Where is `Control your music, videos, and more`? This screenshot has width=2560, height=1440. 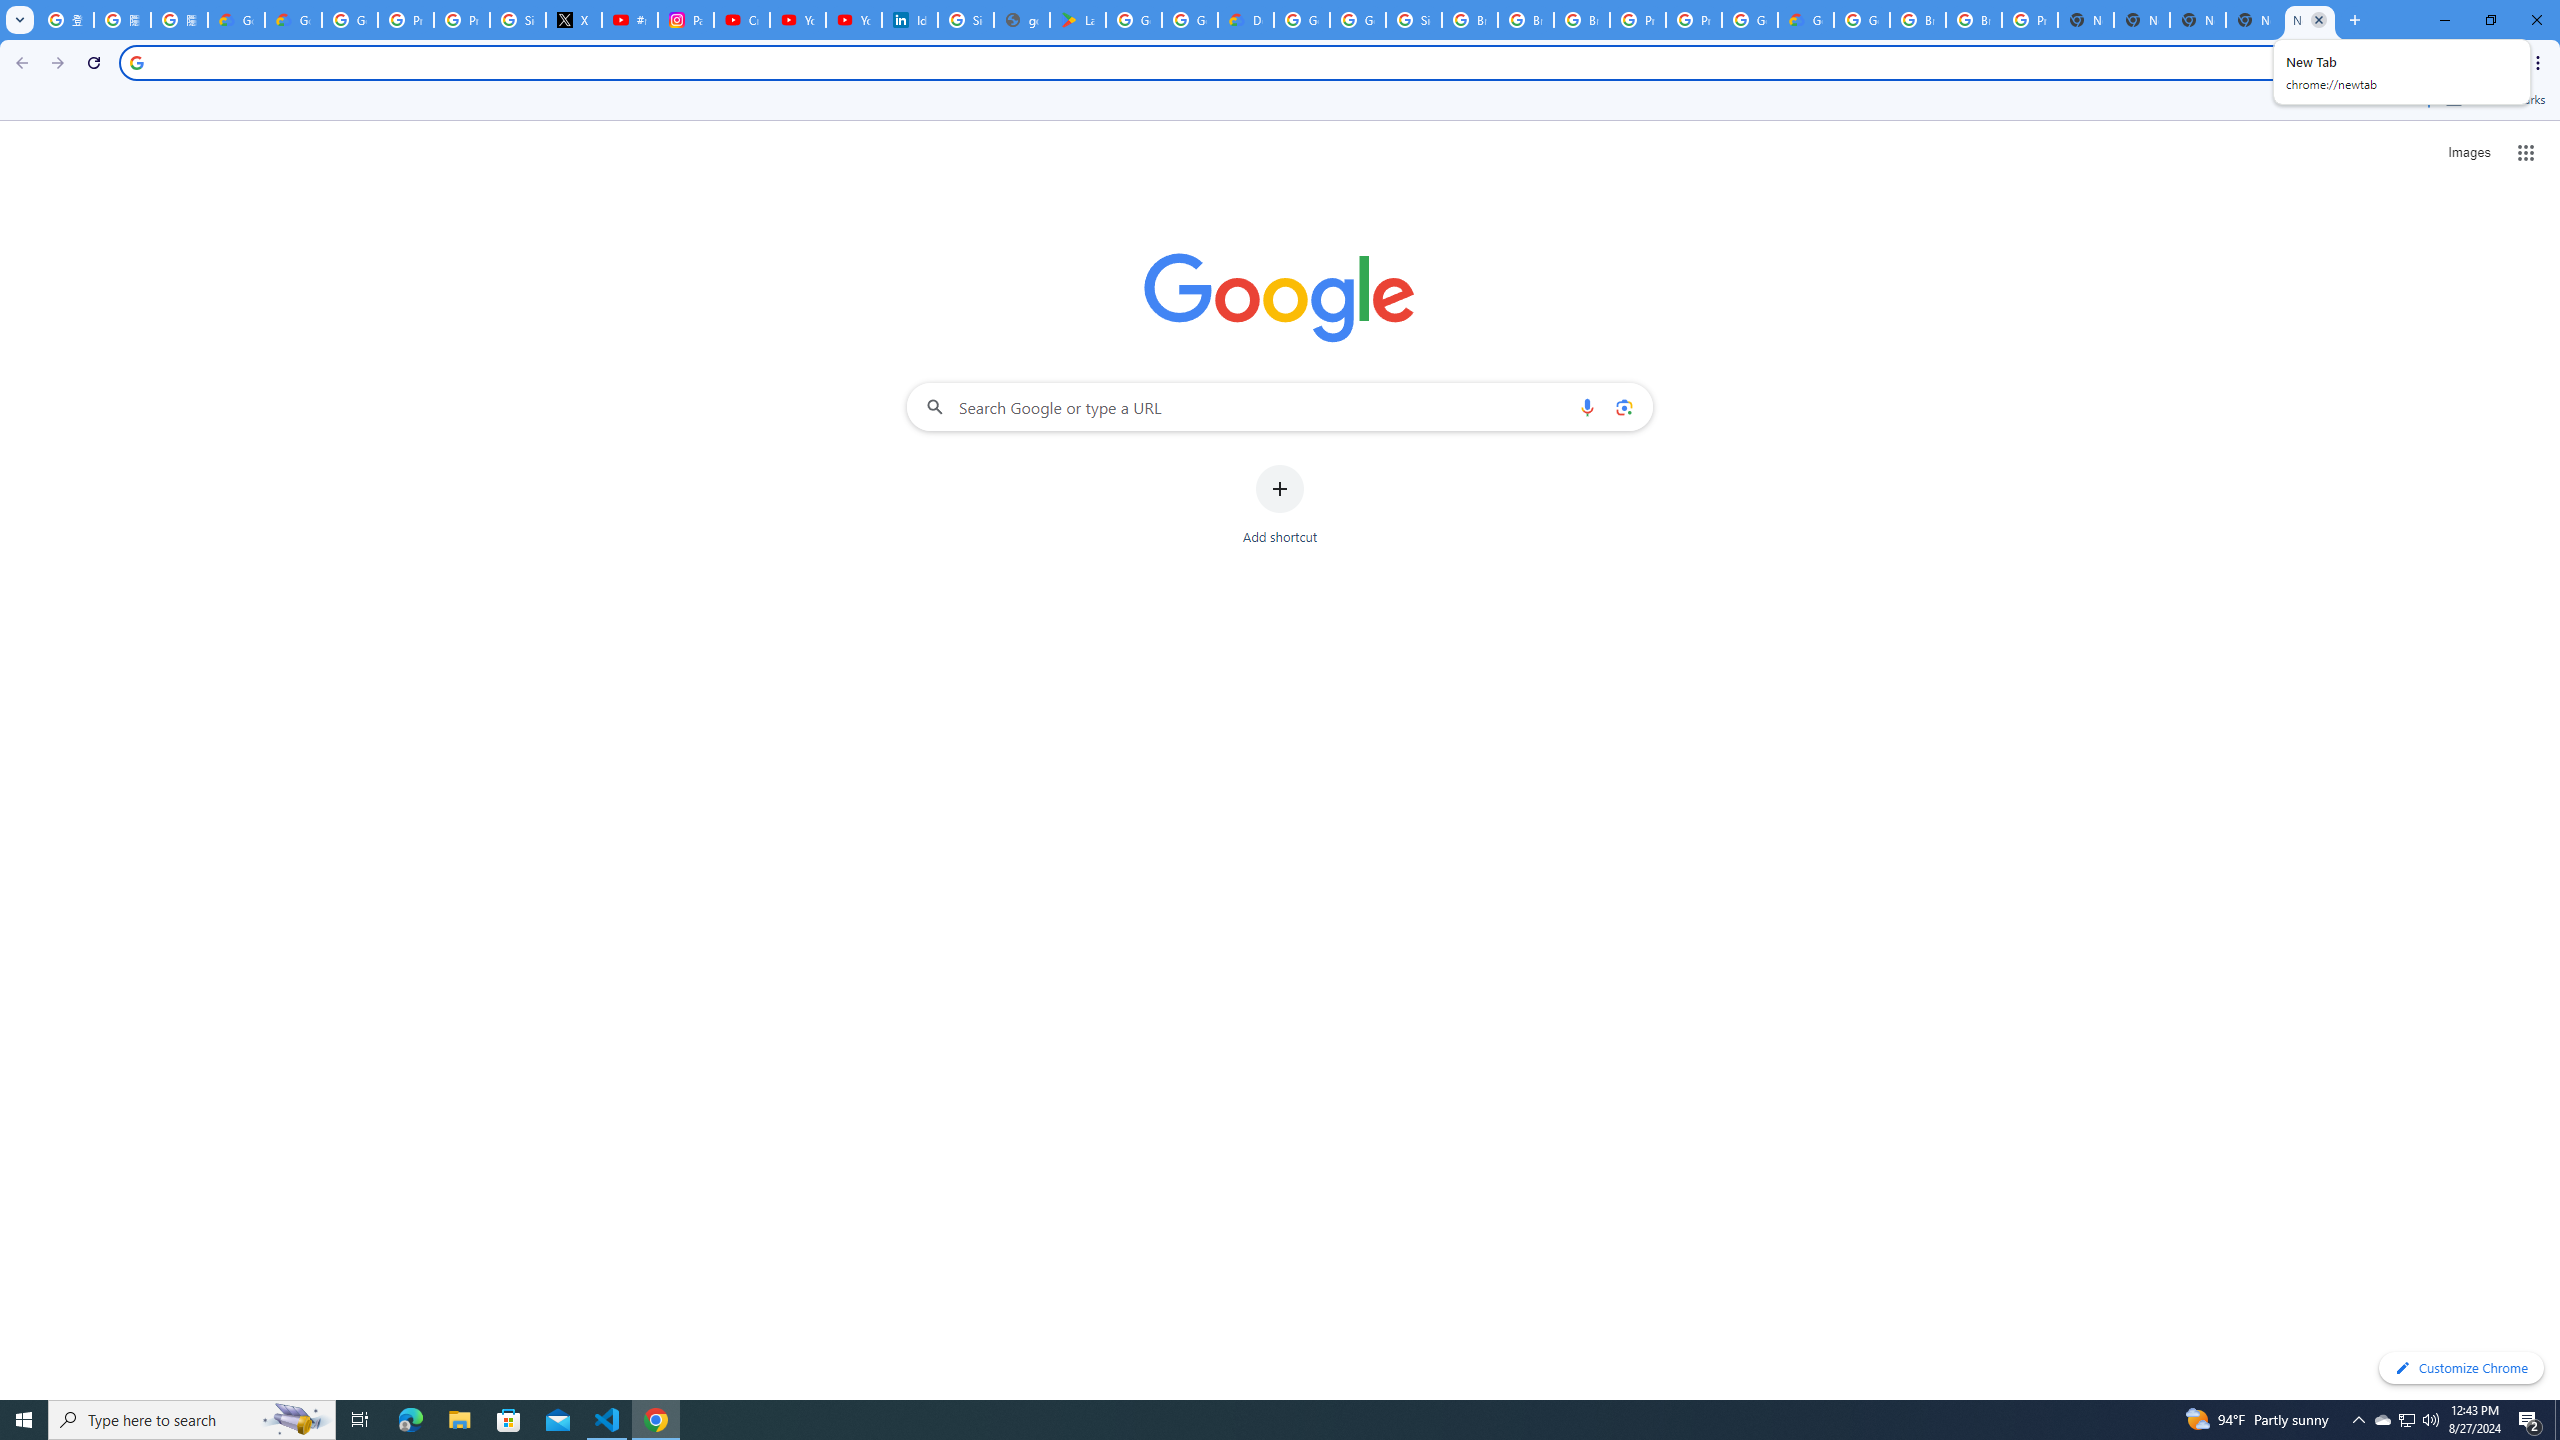 Control your music, videos, and more is located at coordinates (2466, 63).